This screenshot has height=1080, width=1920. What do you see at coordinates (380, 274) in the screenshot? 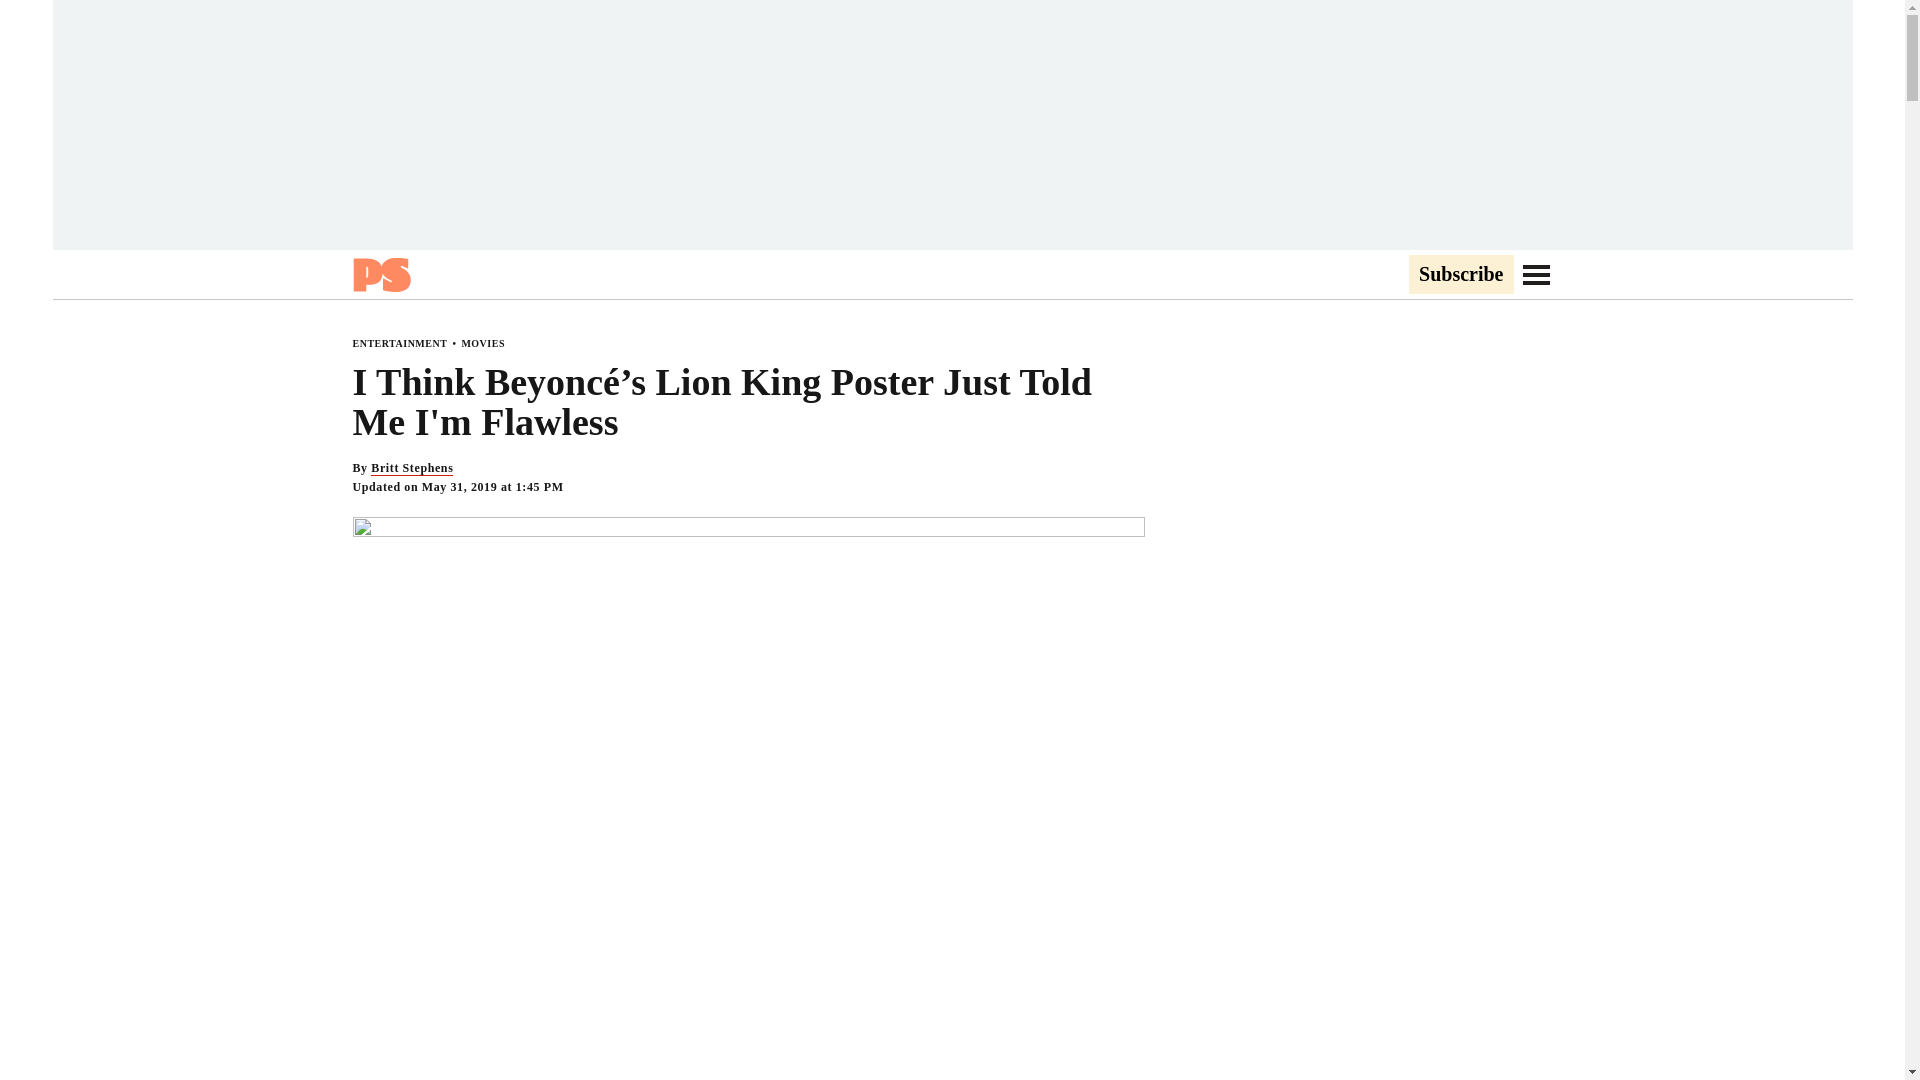
I see `Popsugar` at bounding box center [380, 274].